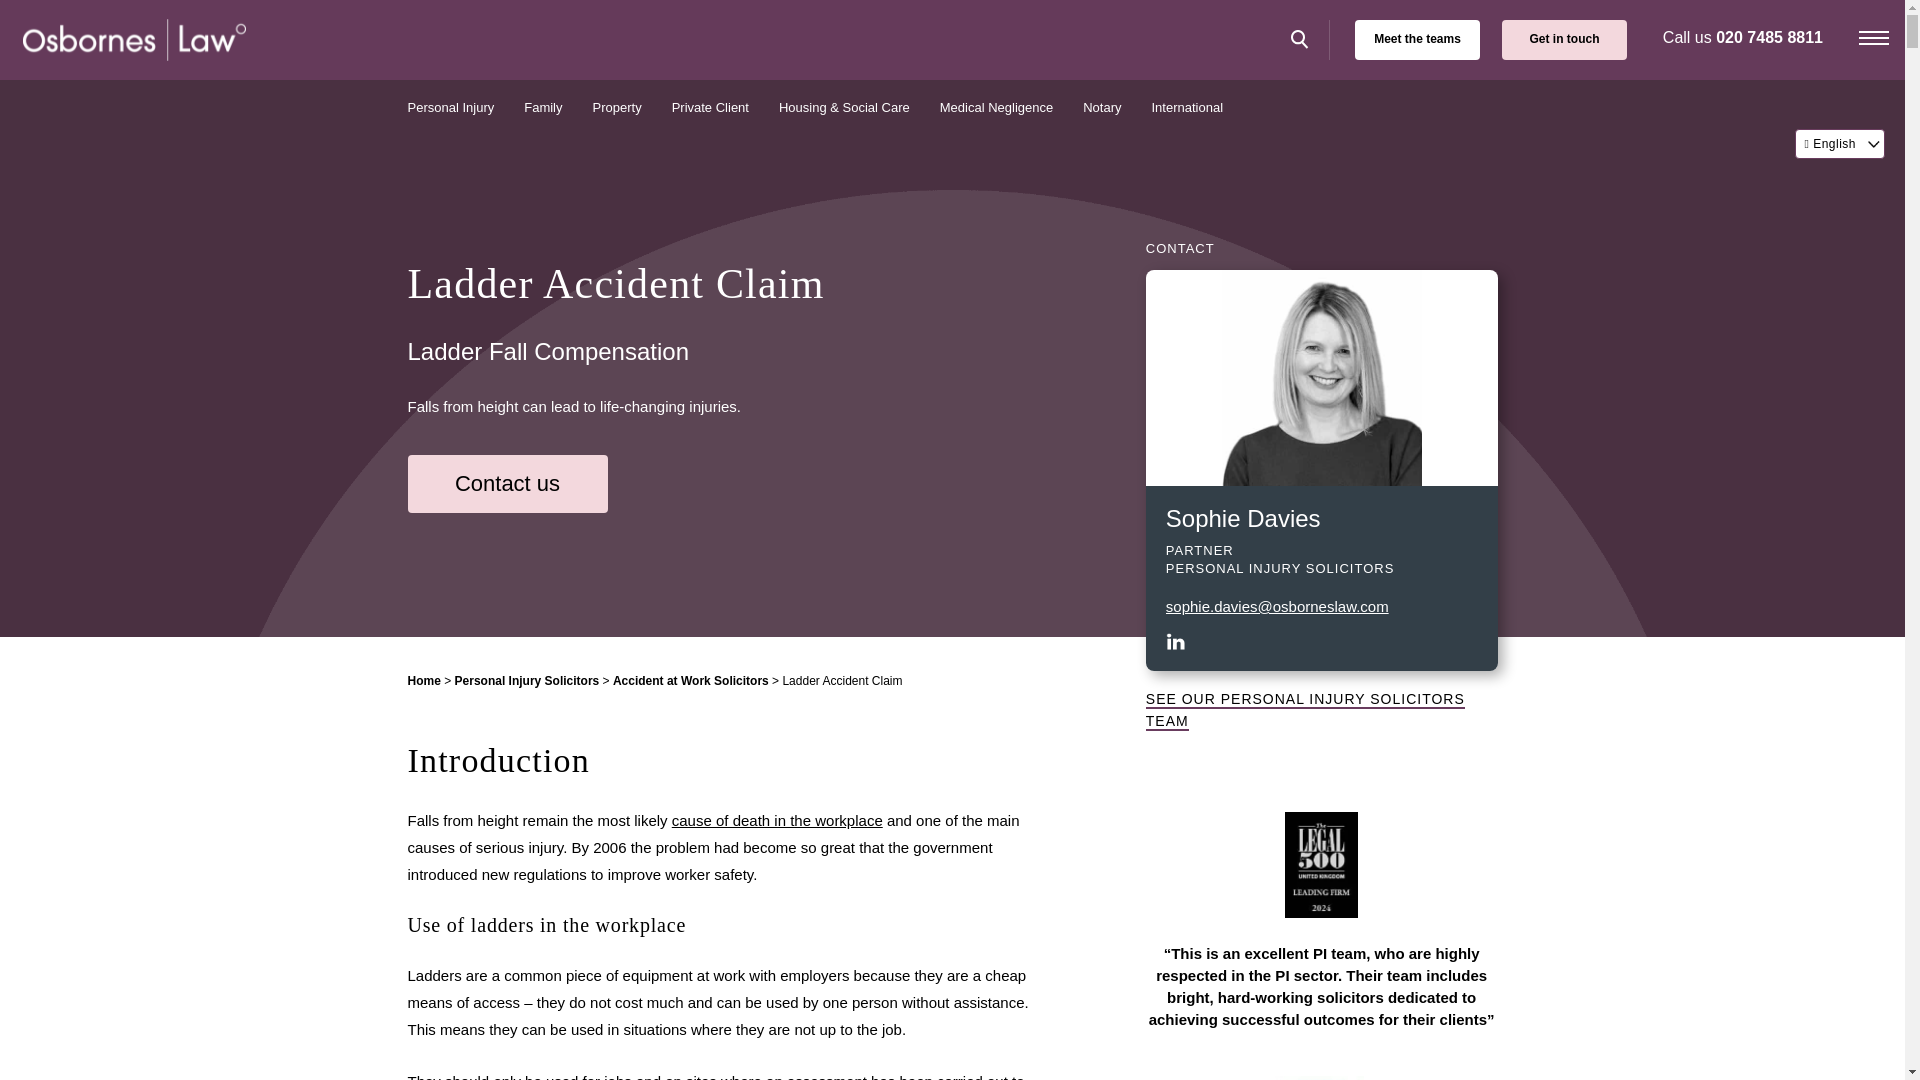 The image size is (1920, 1080). What do you see at coordinates (1106, 108) in the screenshot?
I see `Notary` at bounding box center [1106, 108].